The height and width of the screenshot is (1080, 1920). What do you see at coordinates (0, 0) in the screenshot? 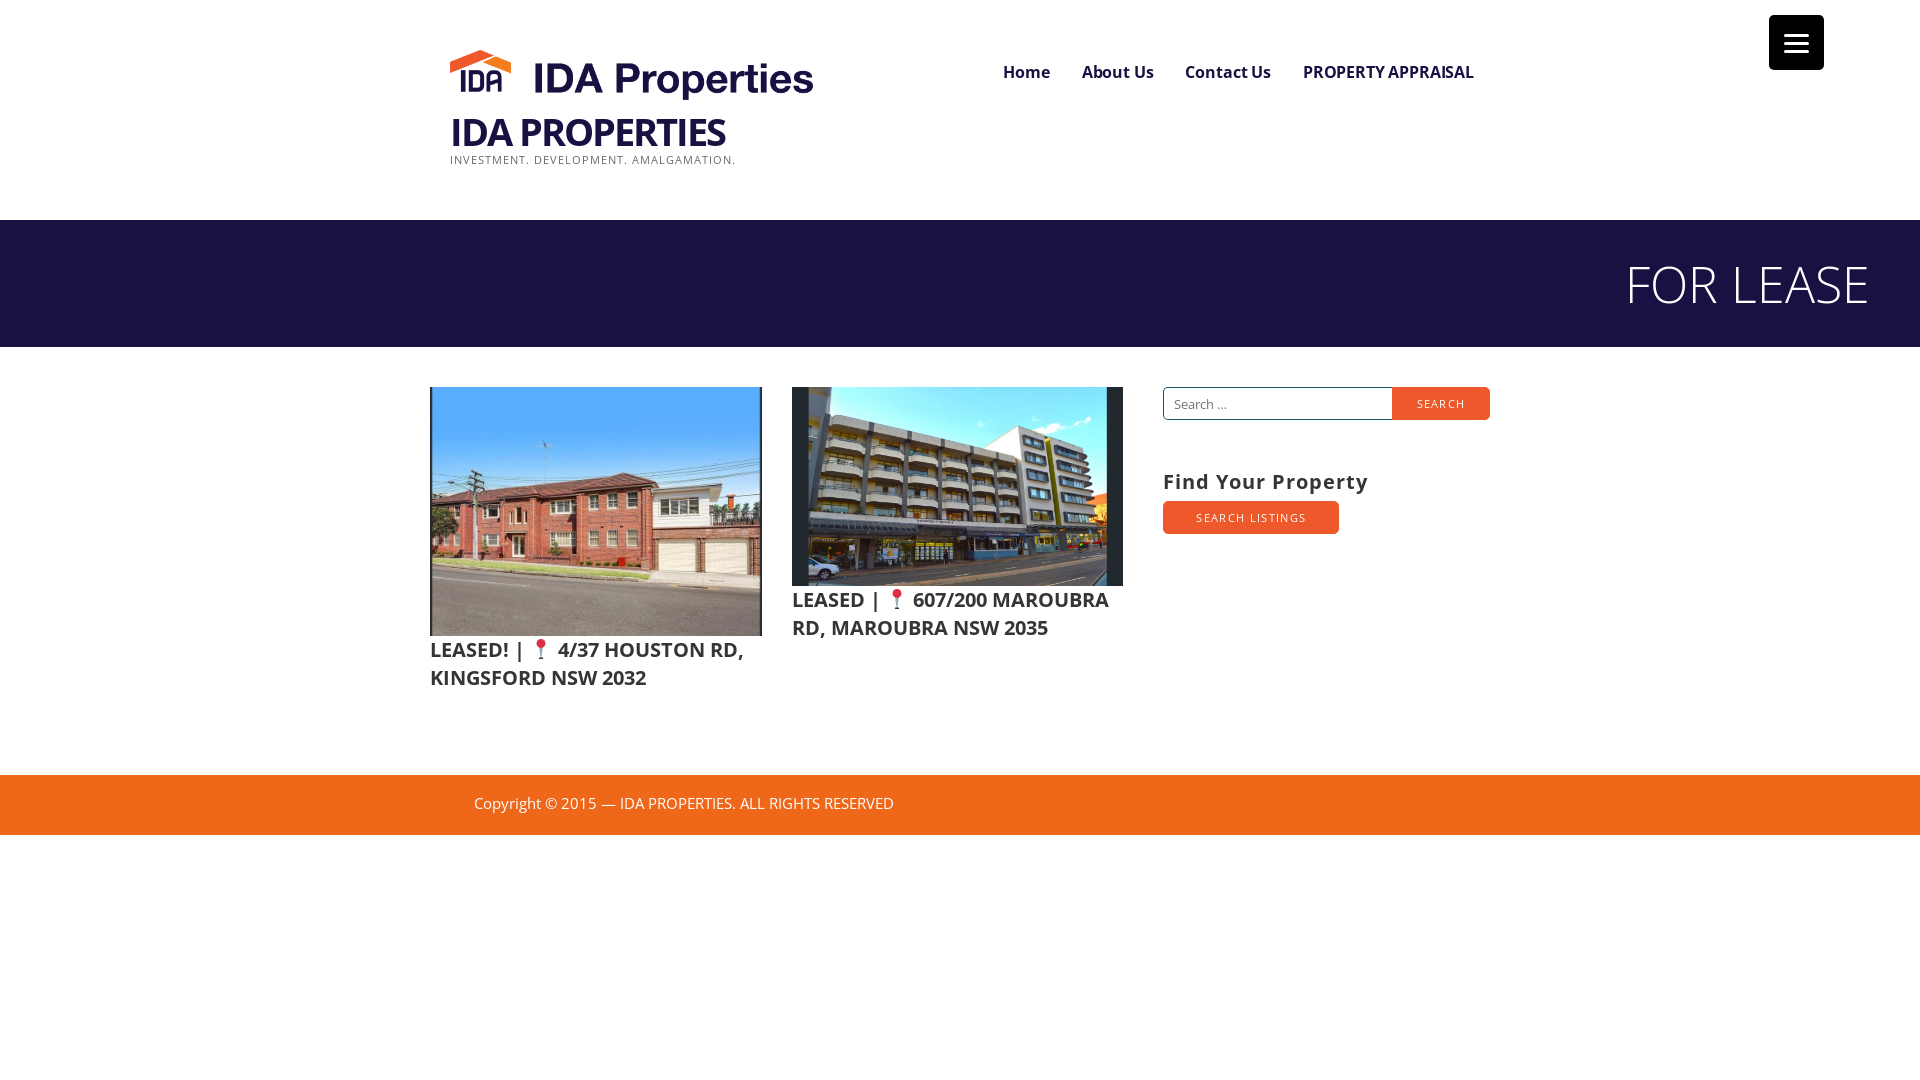
I see `Skip to content` at bounding box center [0, 0].